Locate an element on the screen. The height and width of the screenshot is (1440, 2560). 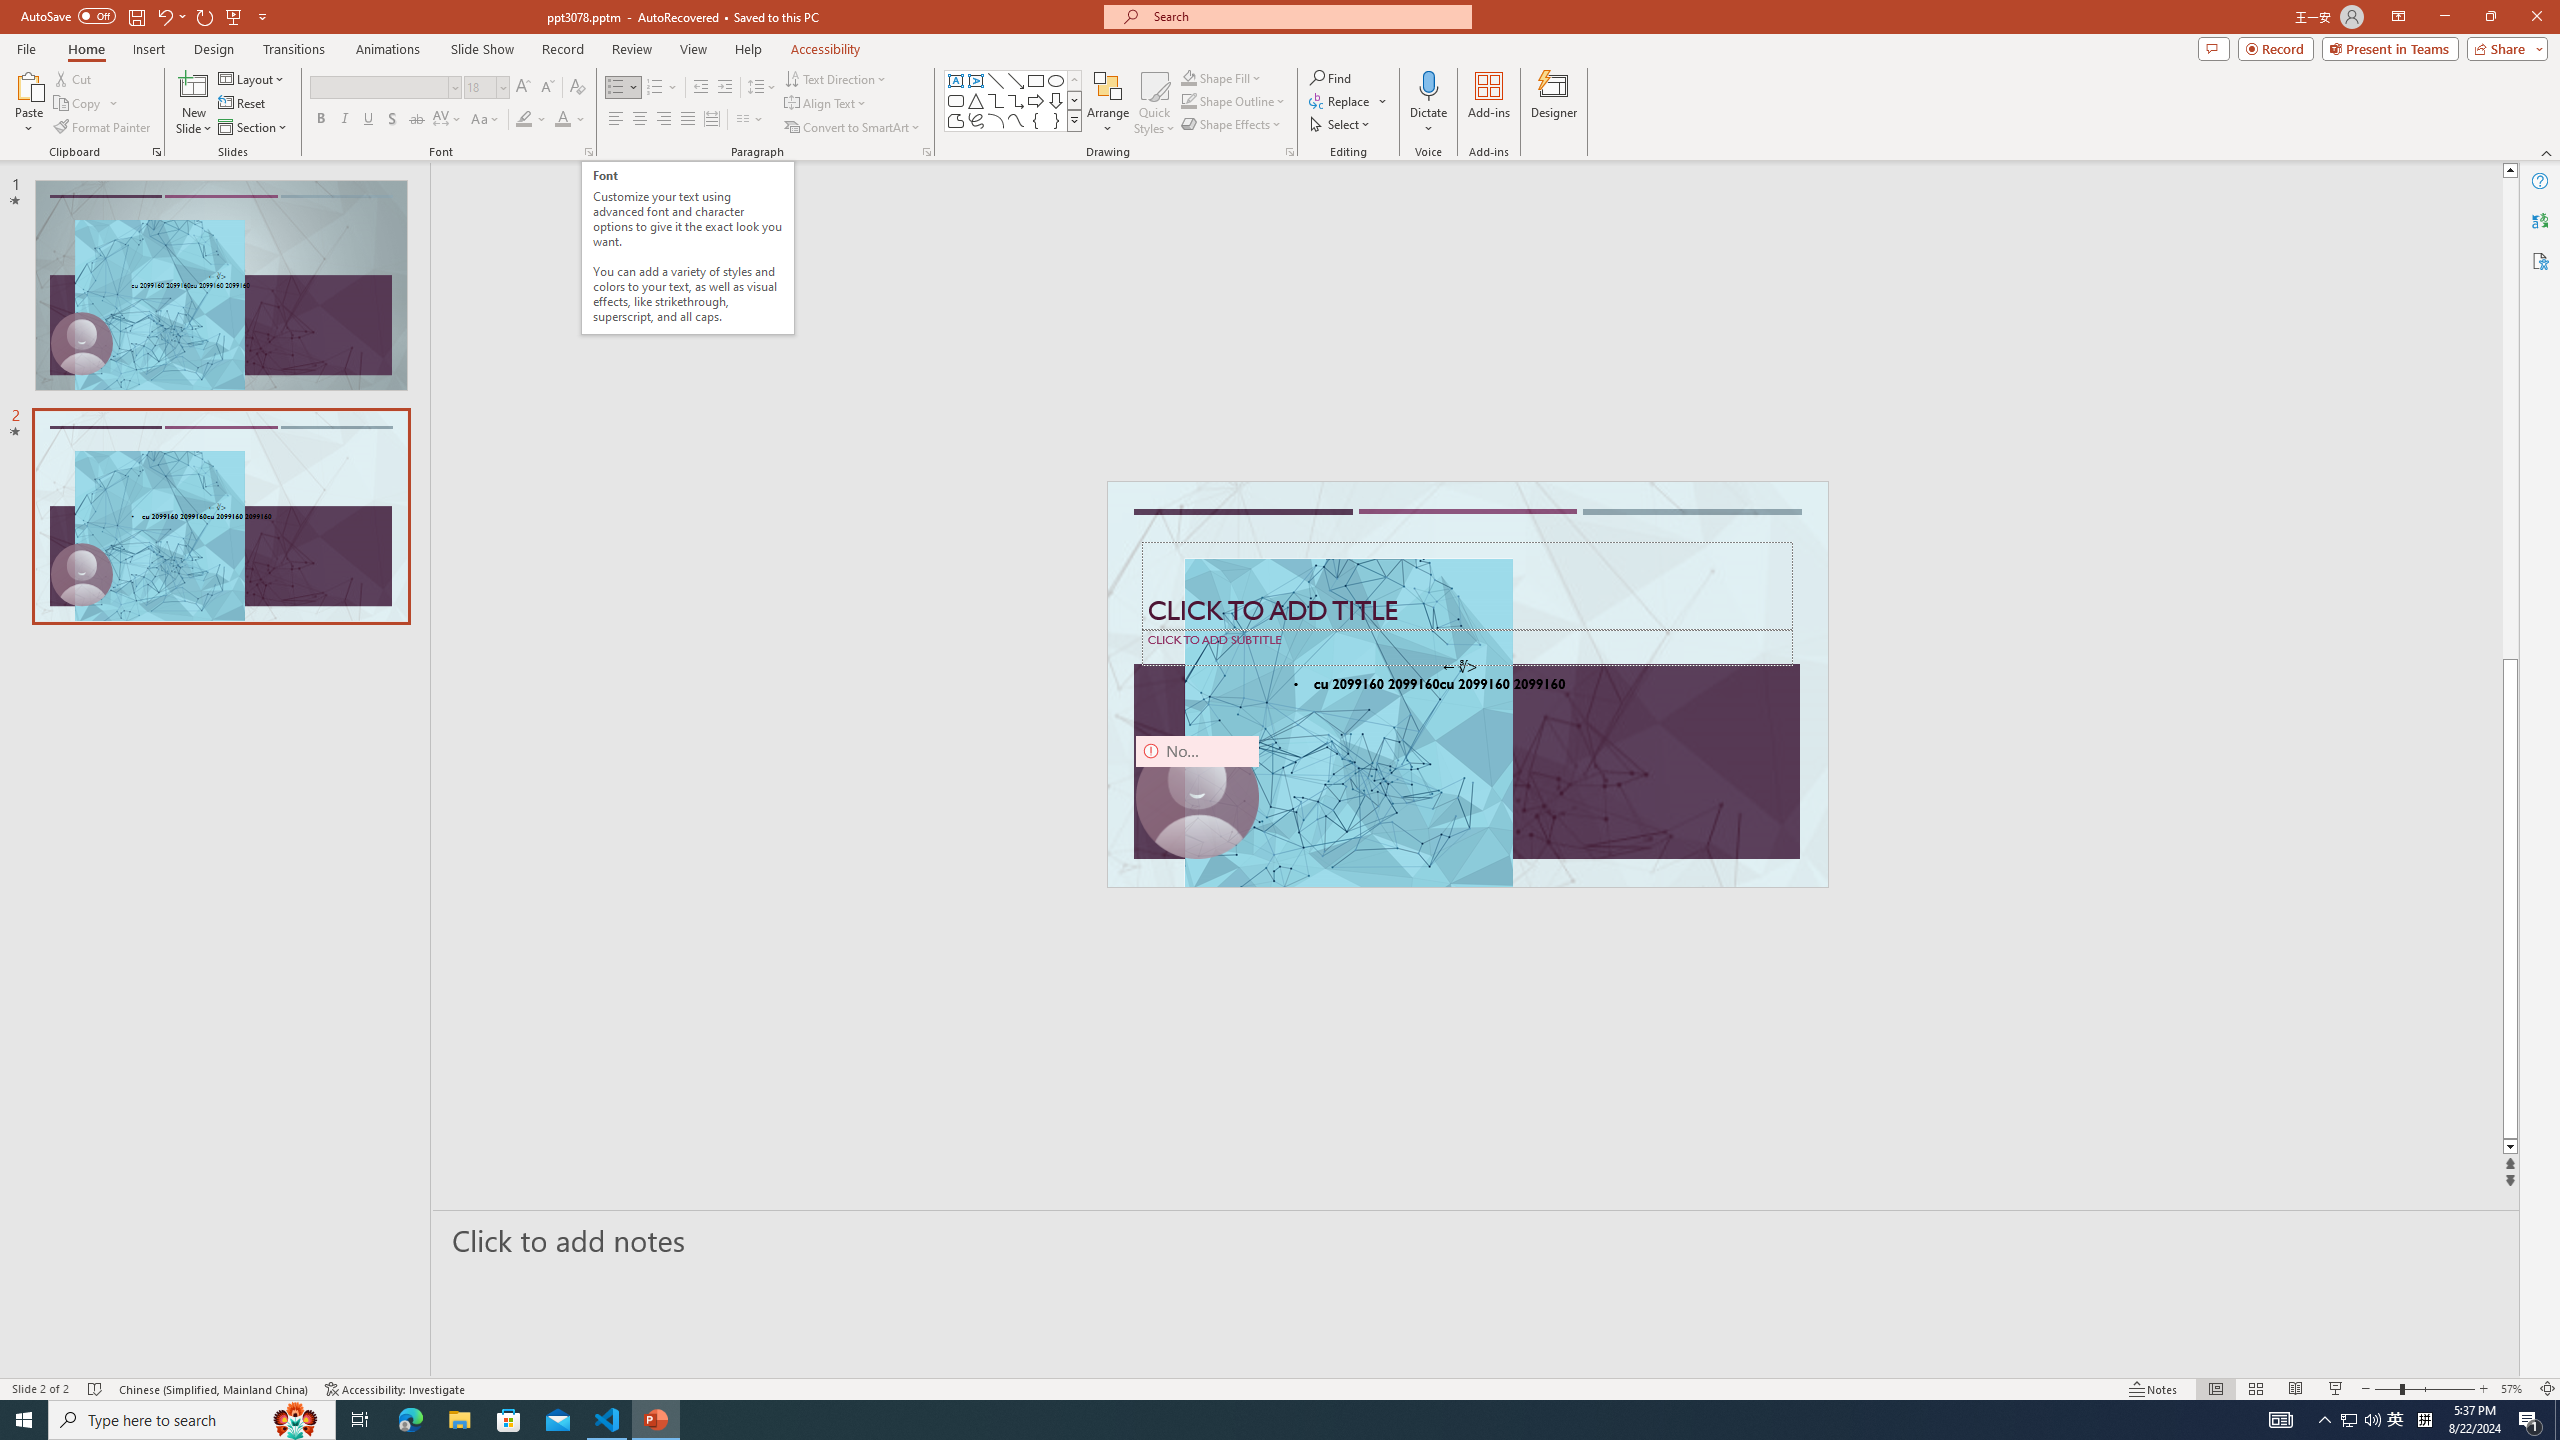
Normal is located at coordinates (2215, 1389).